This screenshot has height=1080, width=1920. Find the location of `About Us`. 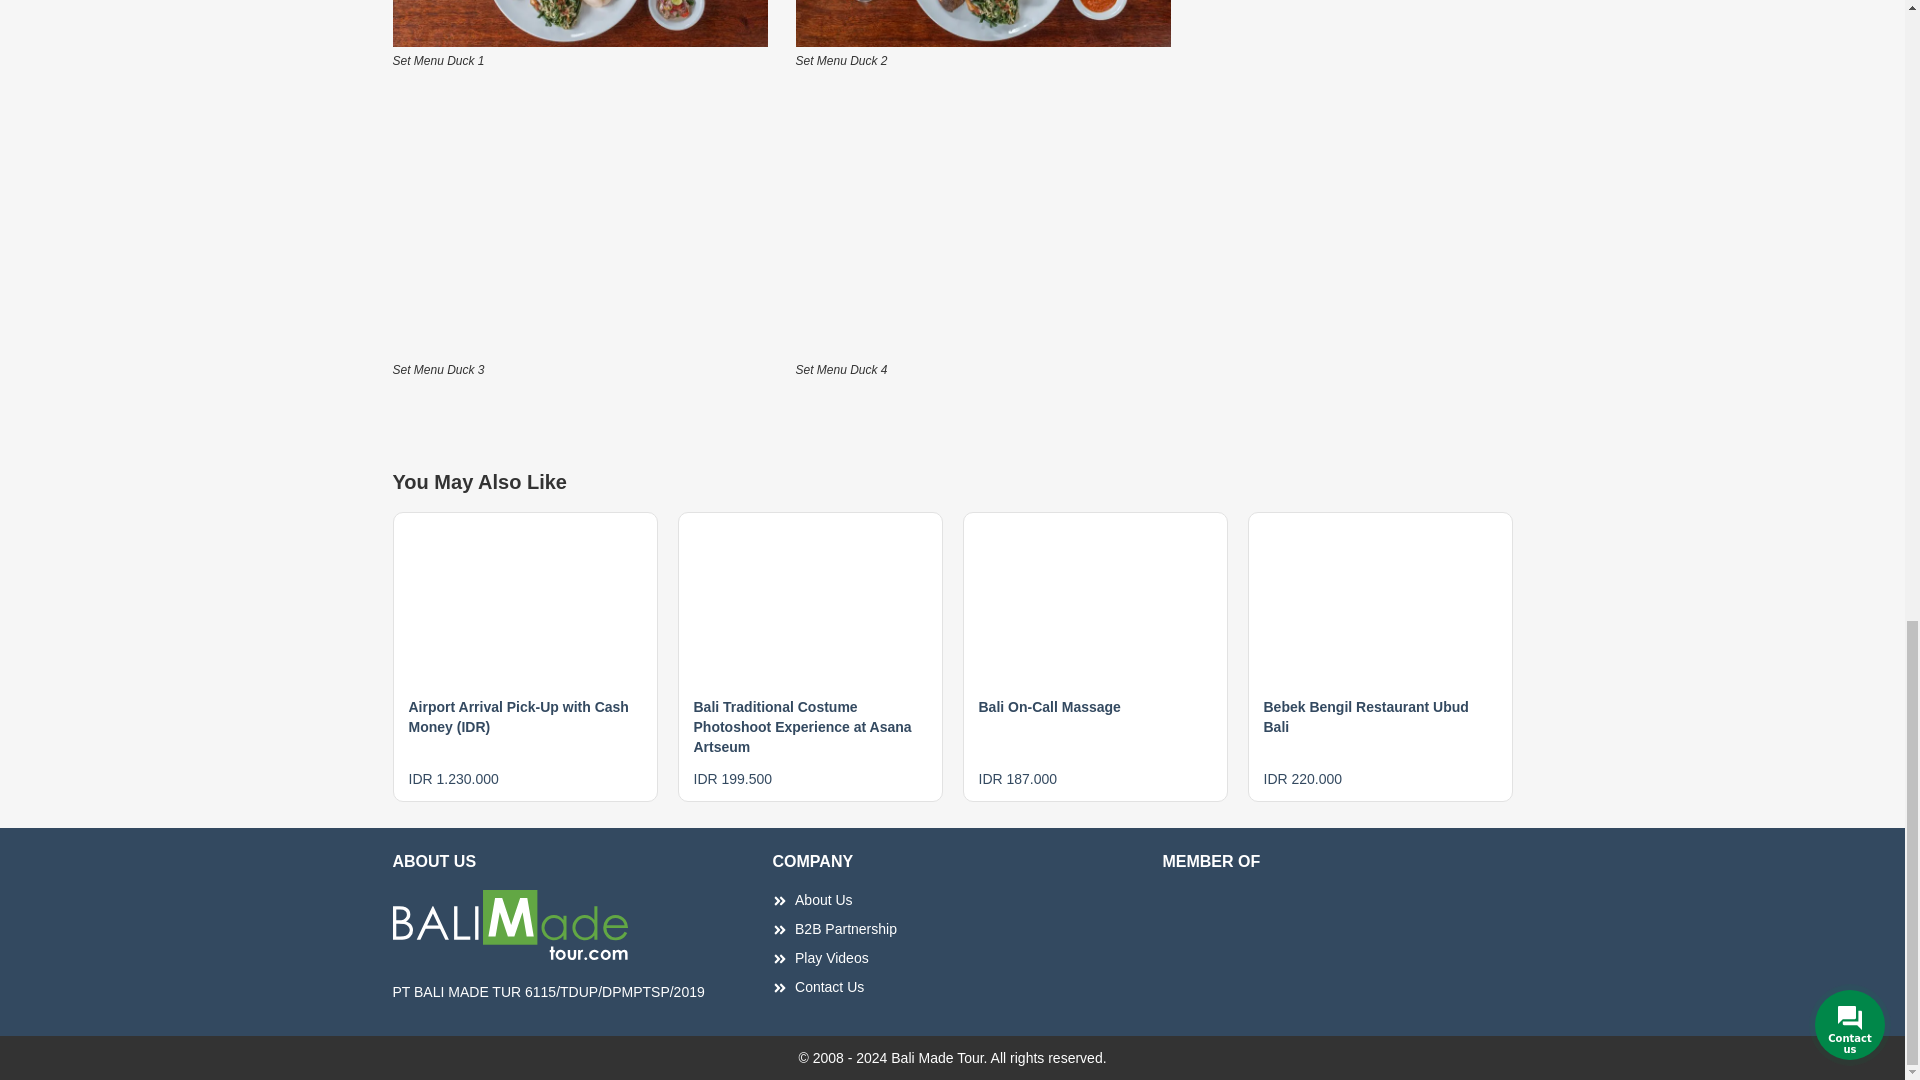

About Us is located at coordinates (952, 900).